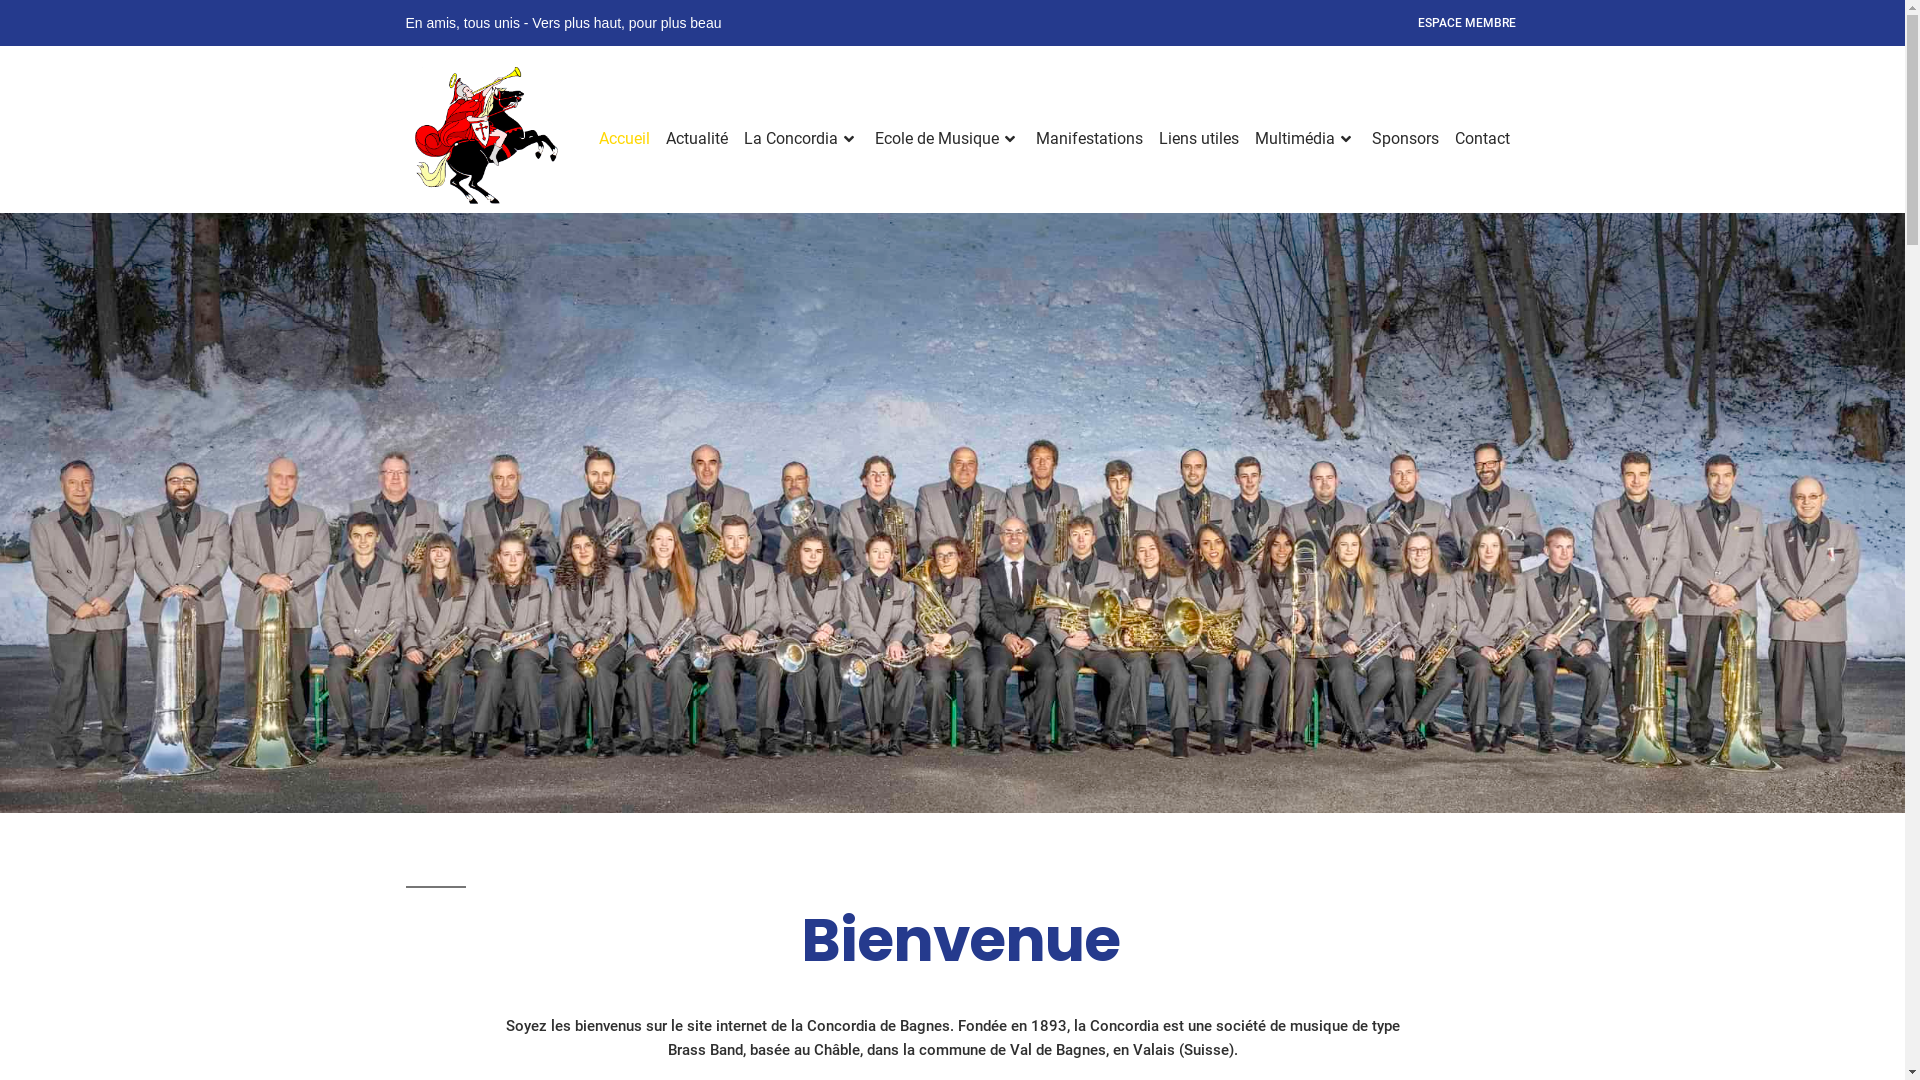 The width and height of the screenshot is (1920, 1080). I want to click on ESPACE MEMBRE, so click(1467, 24).